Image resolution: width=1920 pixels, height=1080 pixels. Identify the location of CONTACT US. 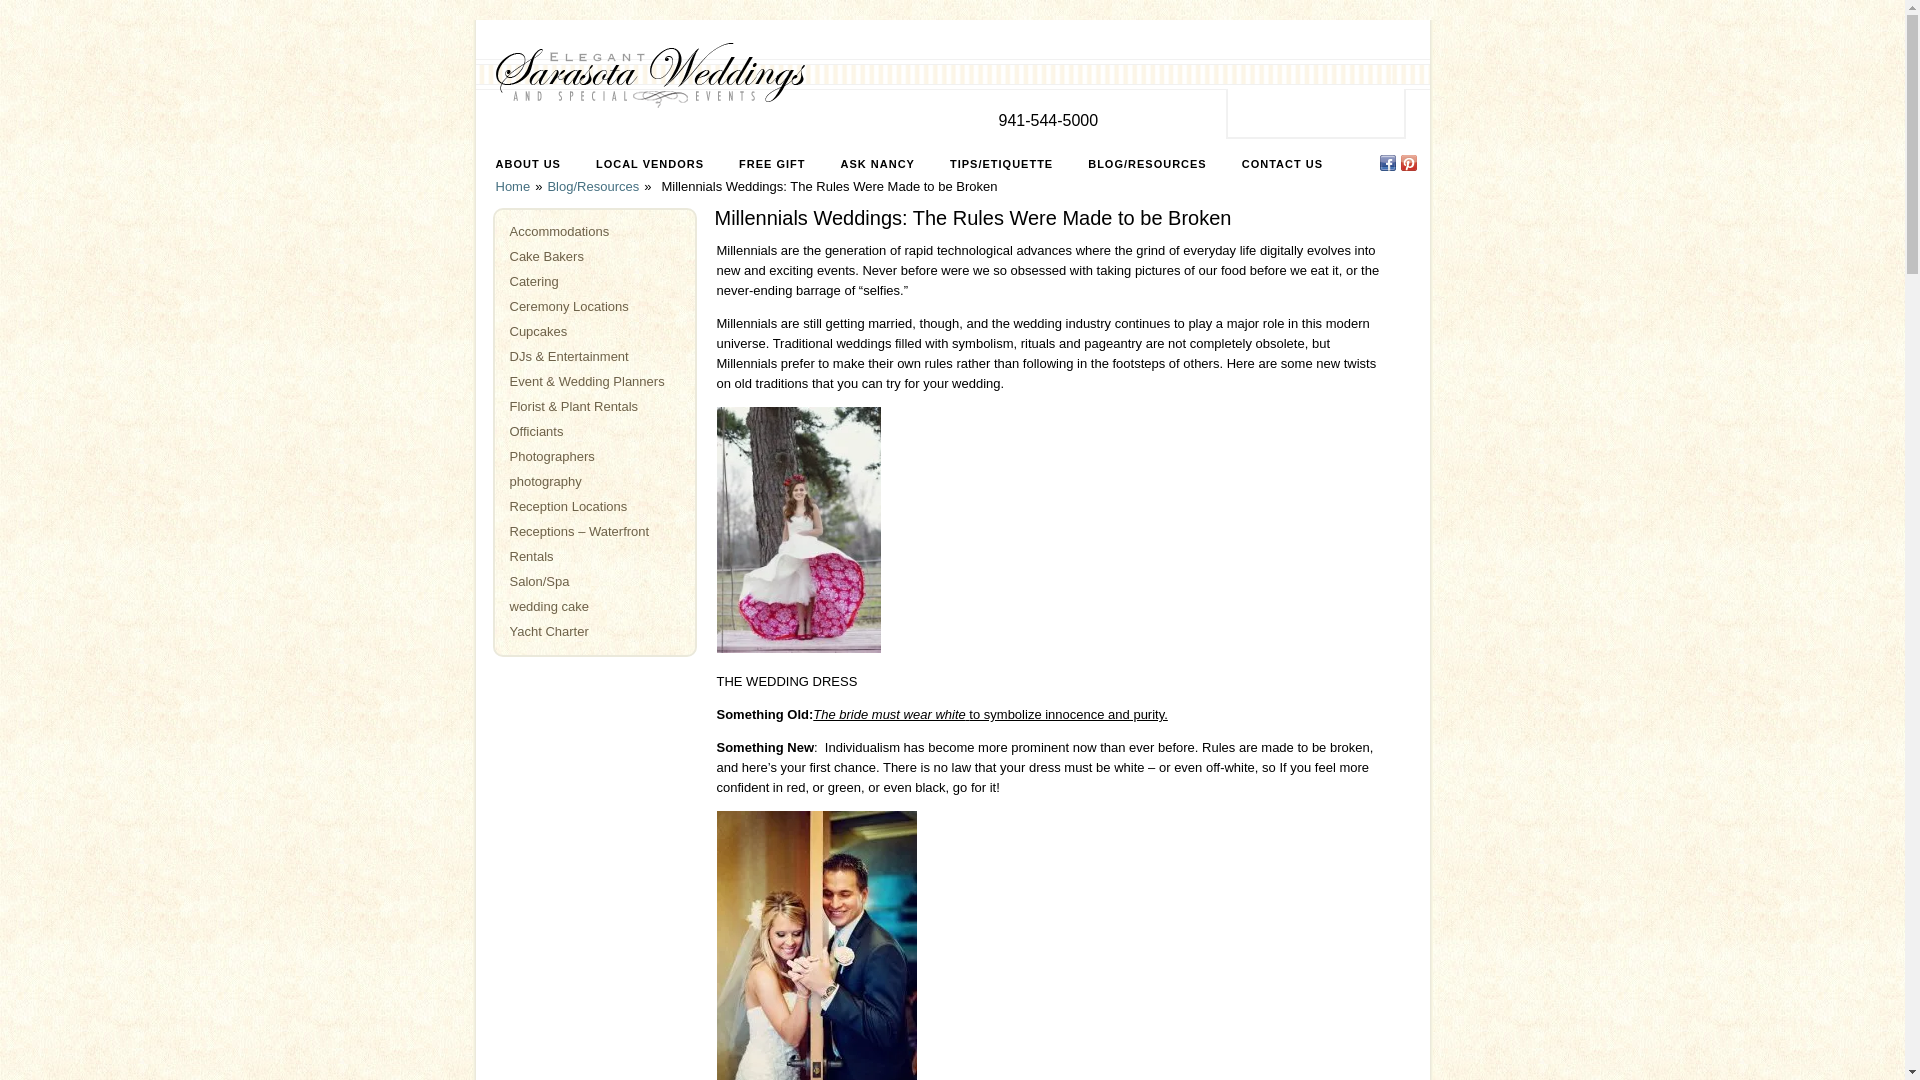
(1282, 164).